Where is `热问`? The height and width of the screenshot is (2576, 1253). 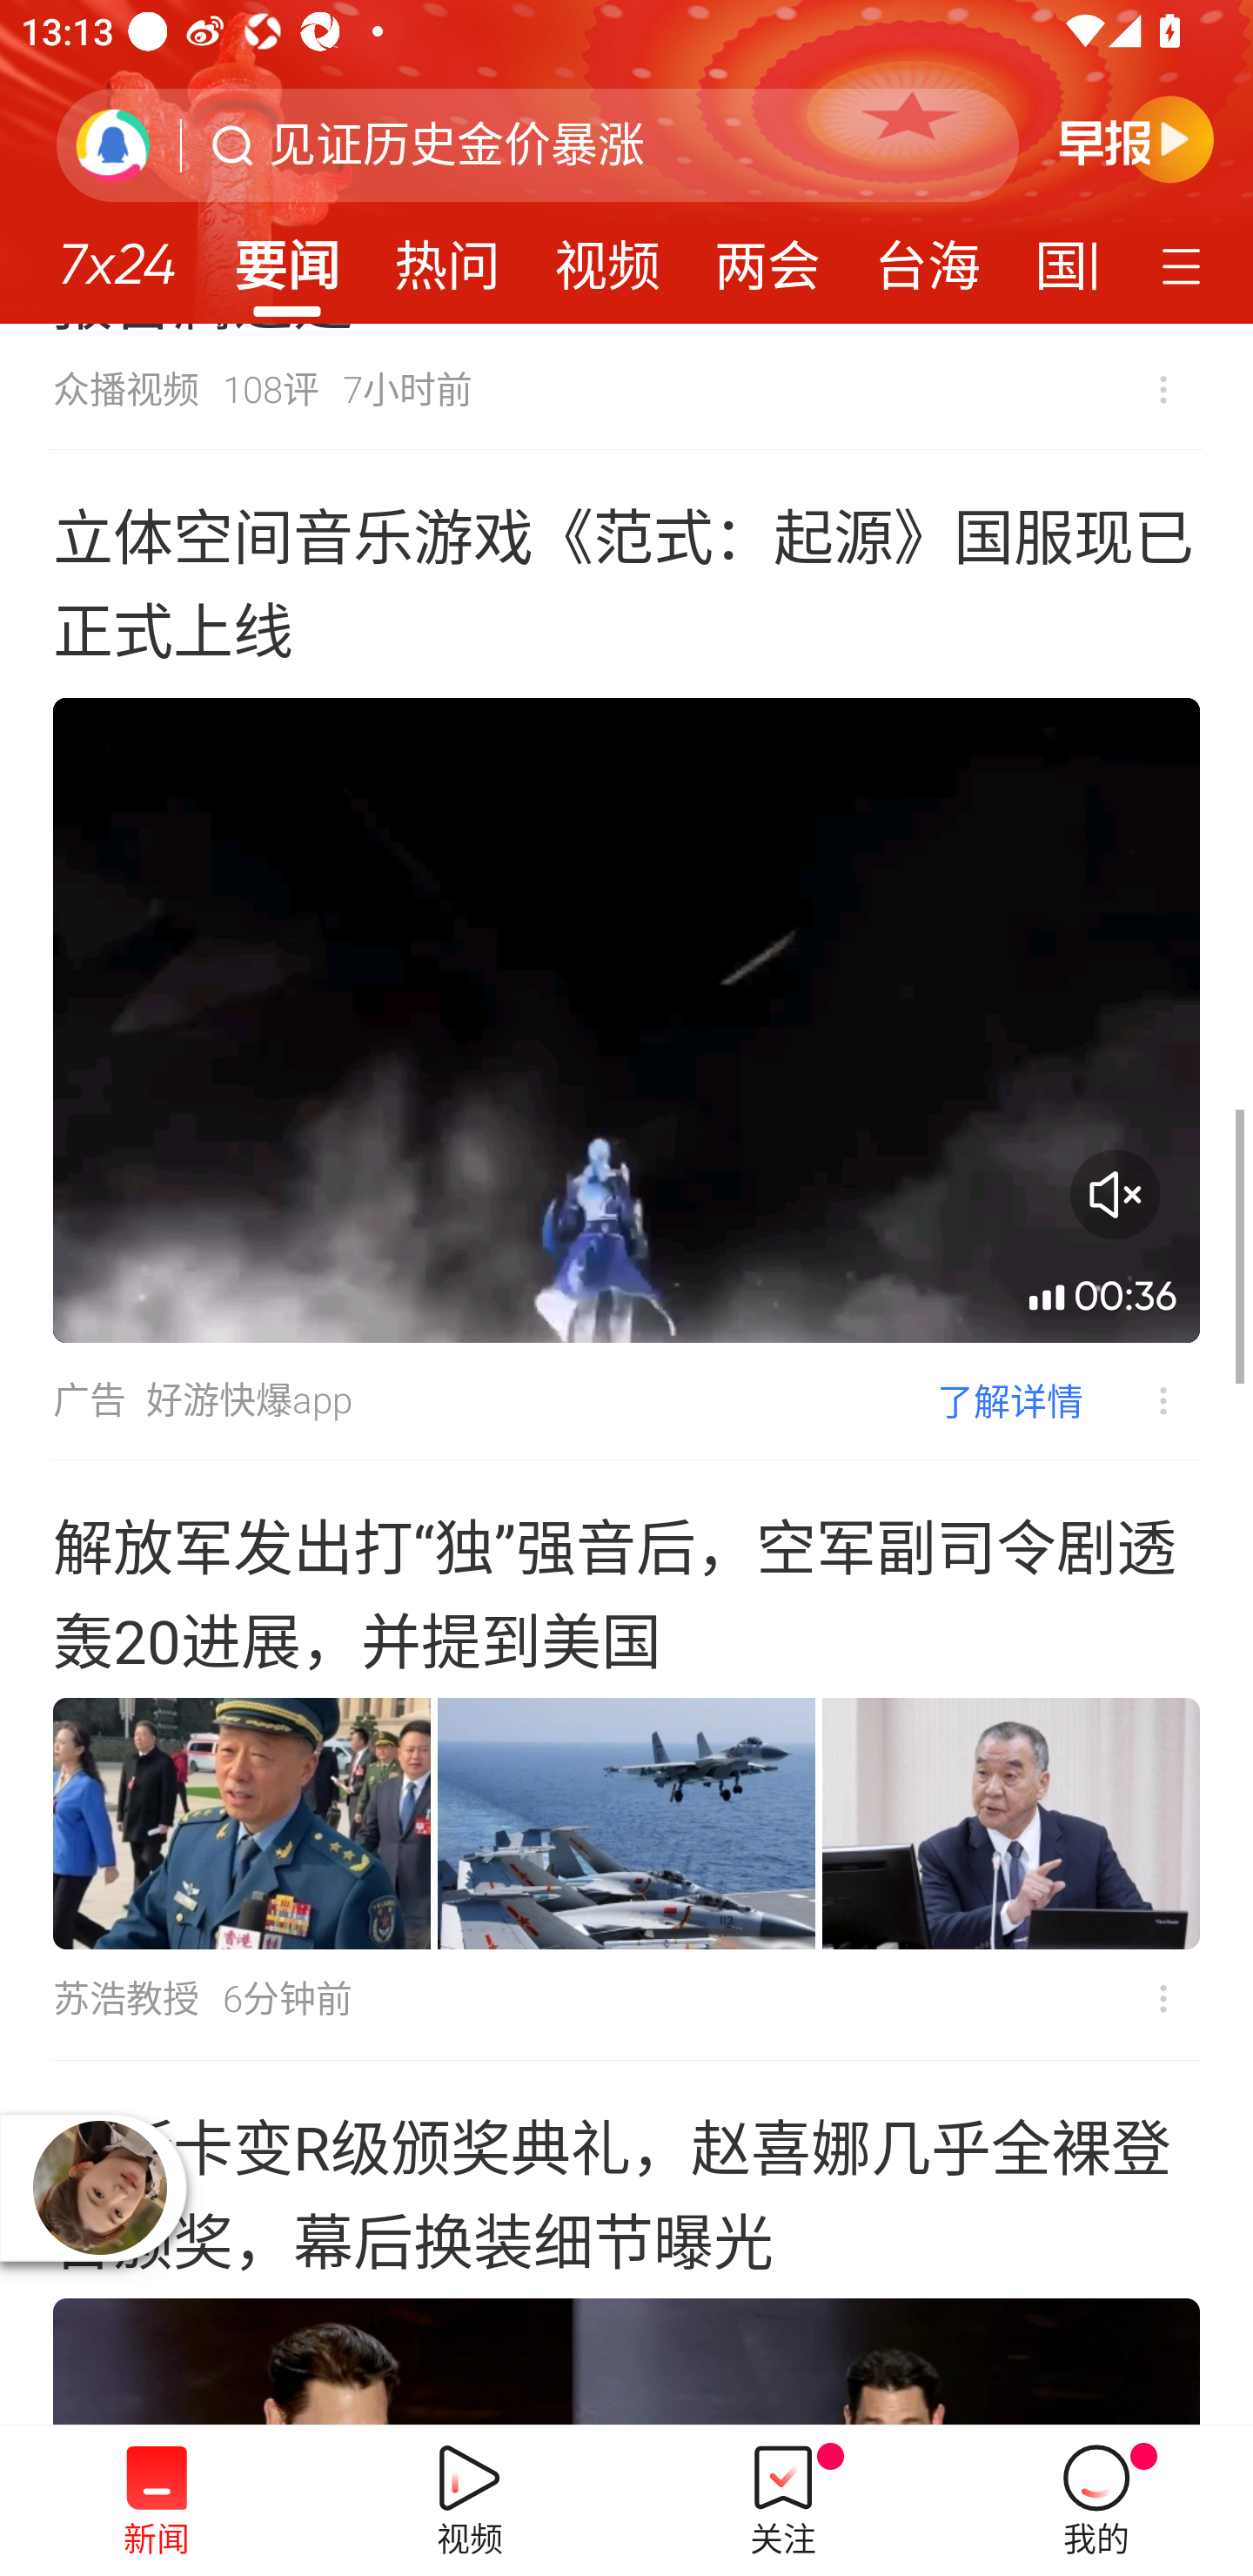 热问 is located at coordinates (447, 256).